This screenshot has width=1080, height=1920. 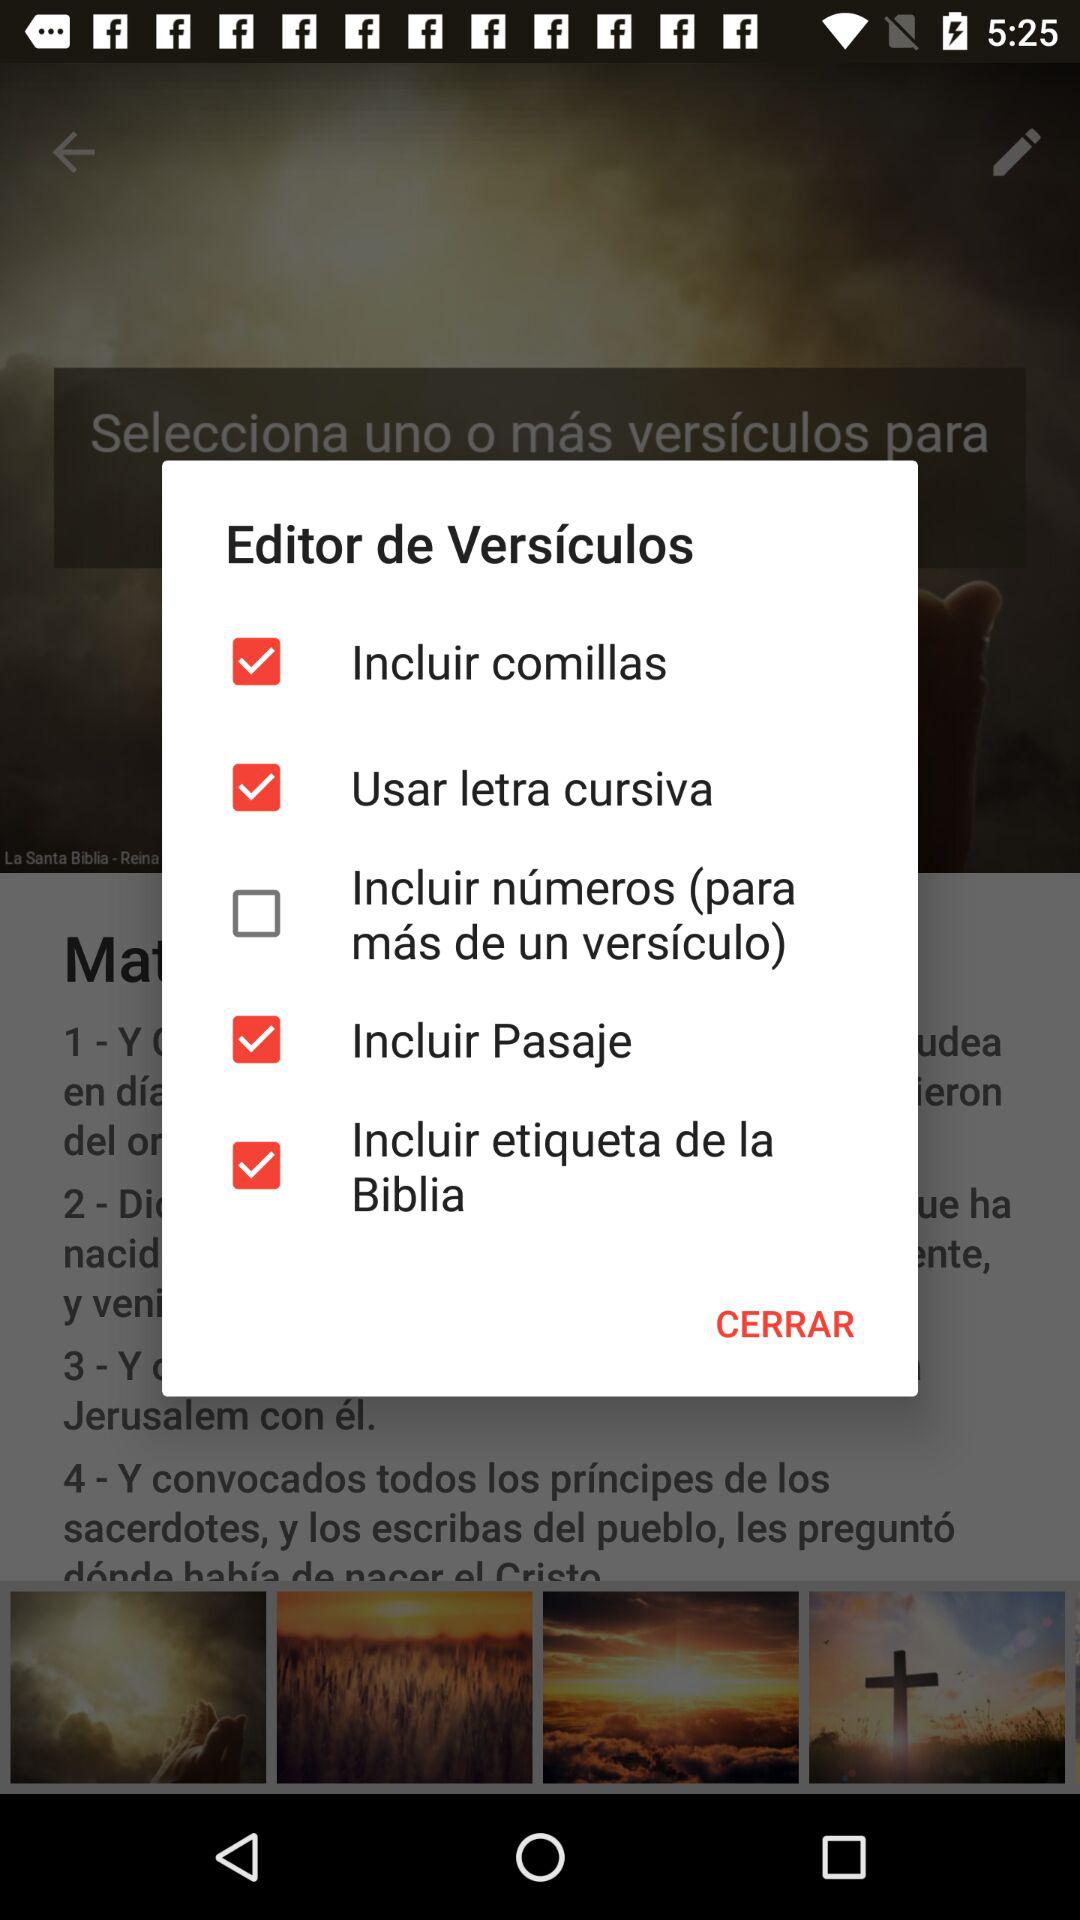 What do you see at coordinates (540, 1165) in the screenshot?
I see `turn on item below the incluir pasaje item` at bounding box center [540, 1165].